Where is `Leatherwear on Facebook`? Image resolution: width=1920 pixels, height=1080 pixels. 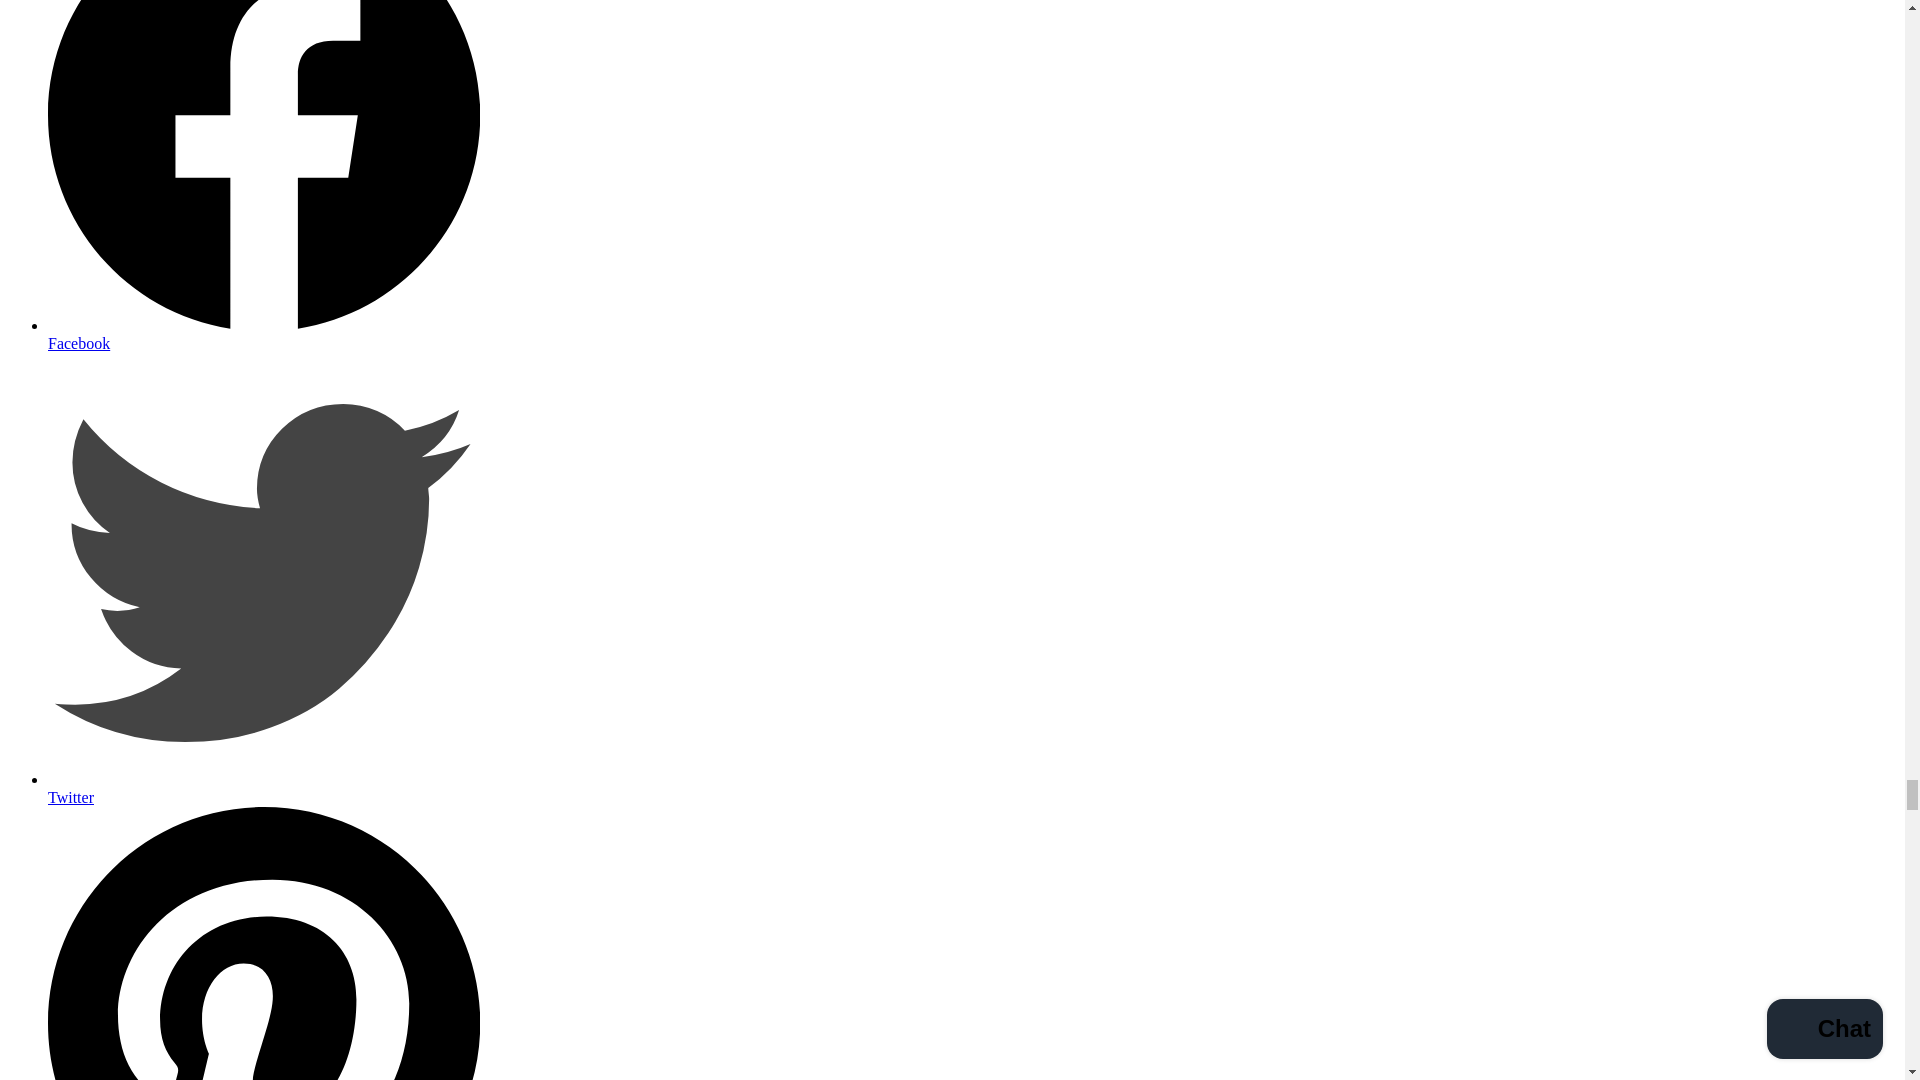
Leatherwear on Facebook is located at coordinates (264, 334).